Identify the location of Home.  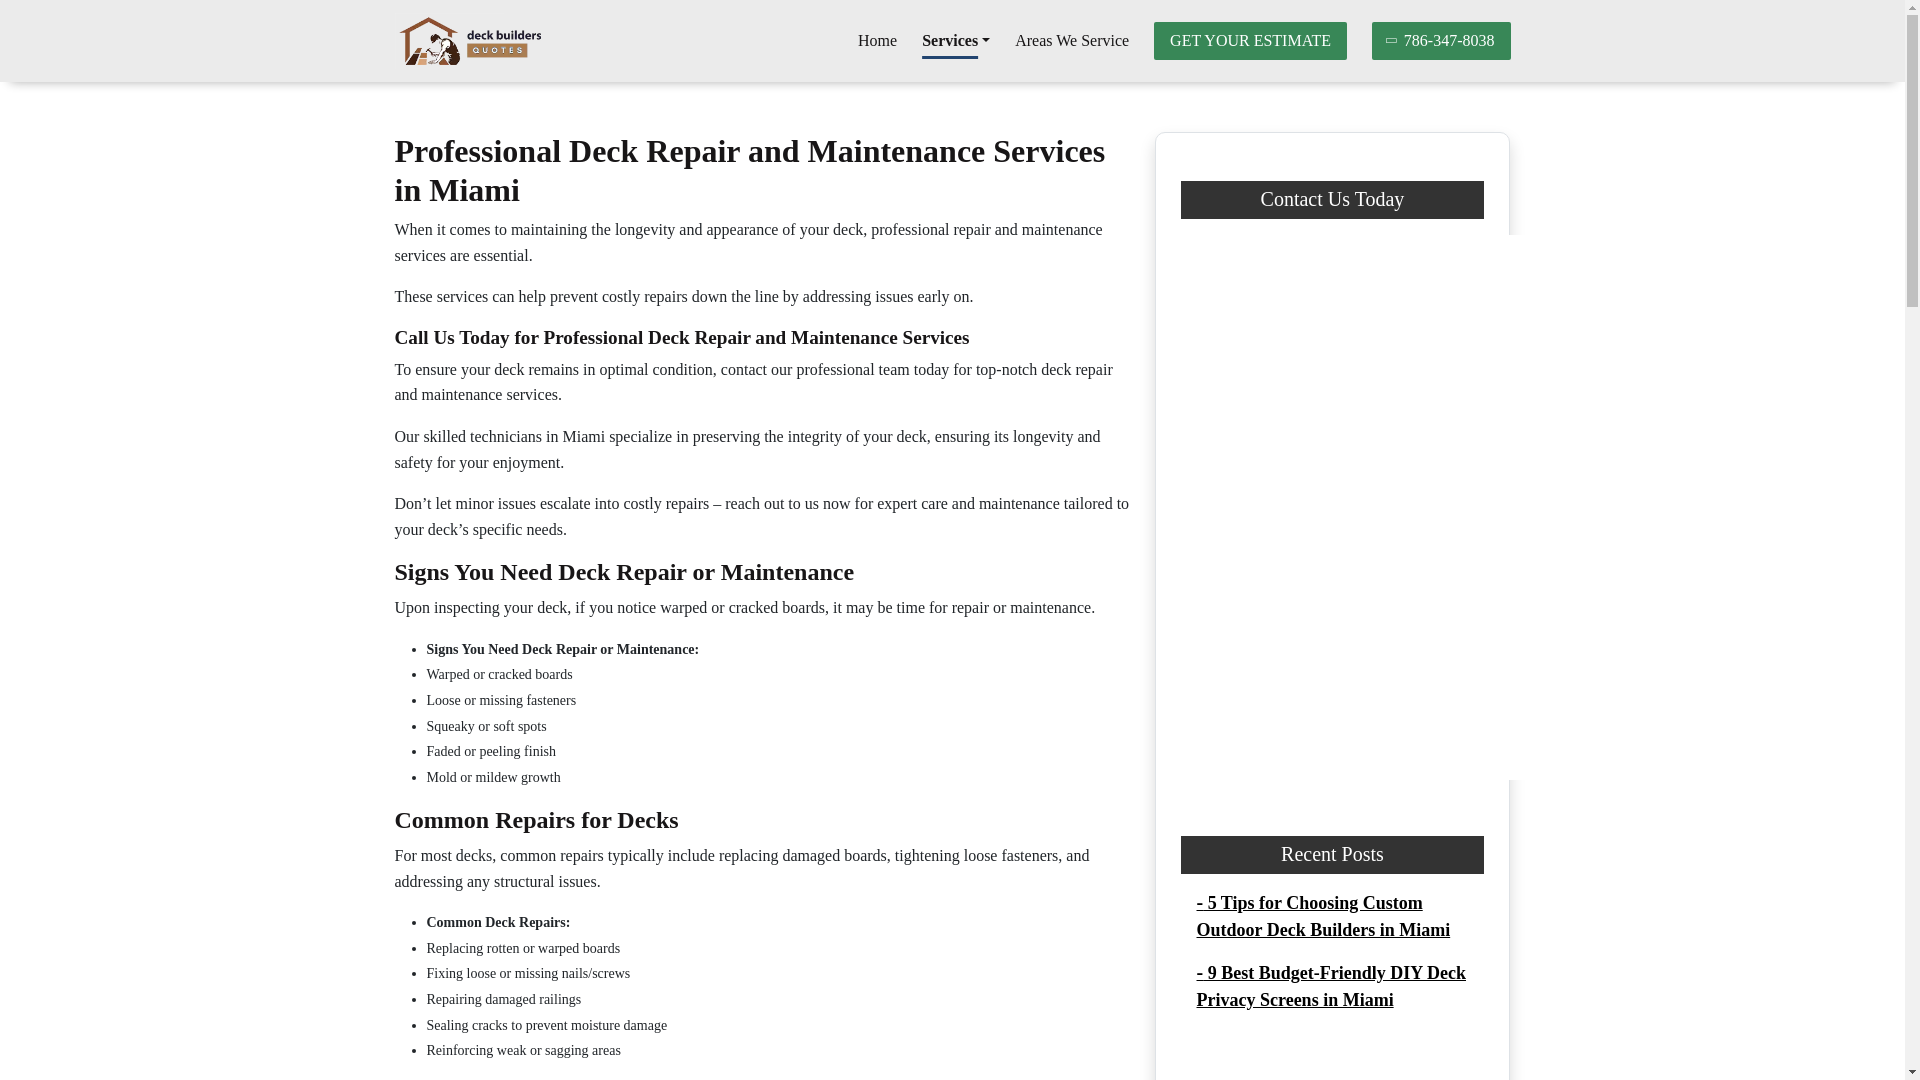
(877, 40).